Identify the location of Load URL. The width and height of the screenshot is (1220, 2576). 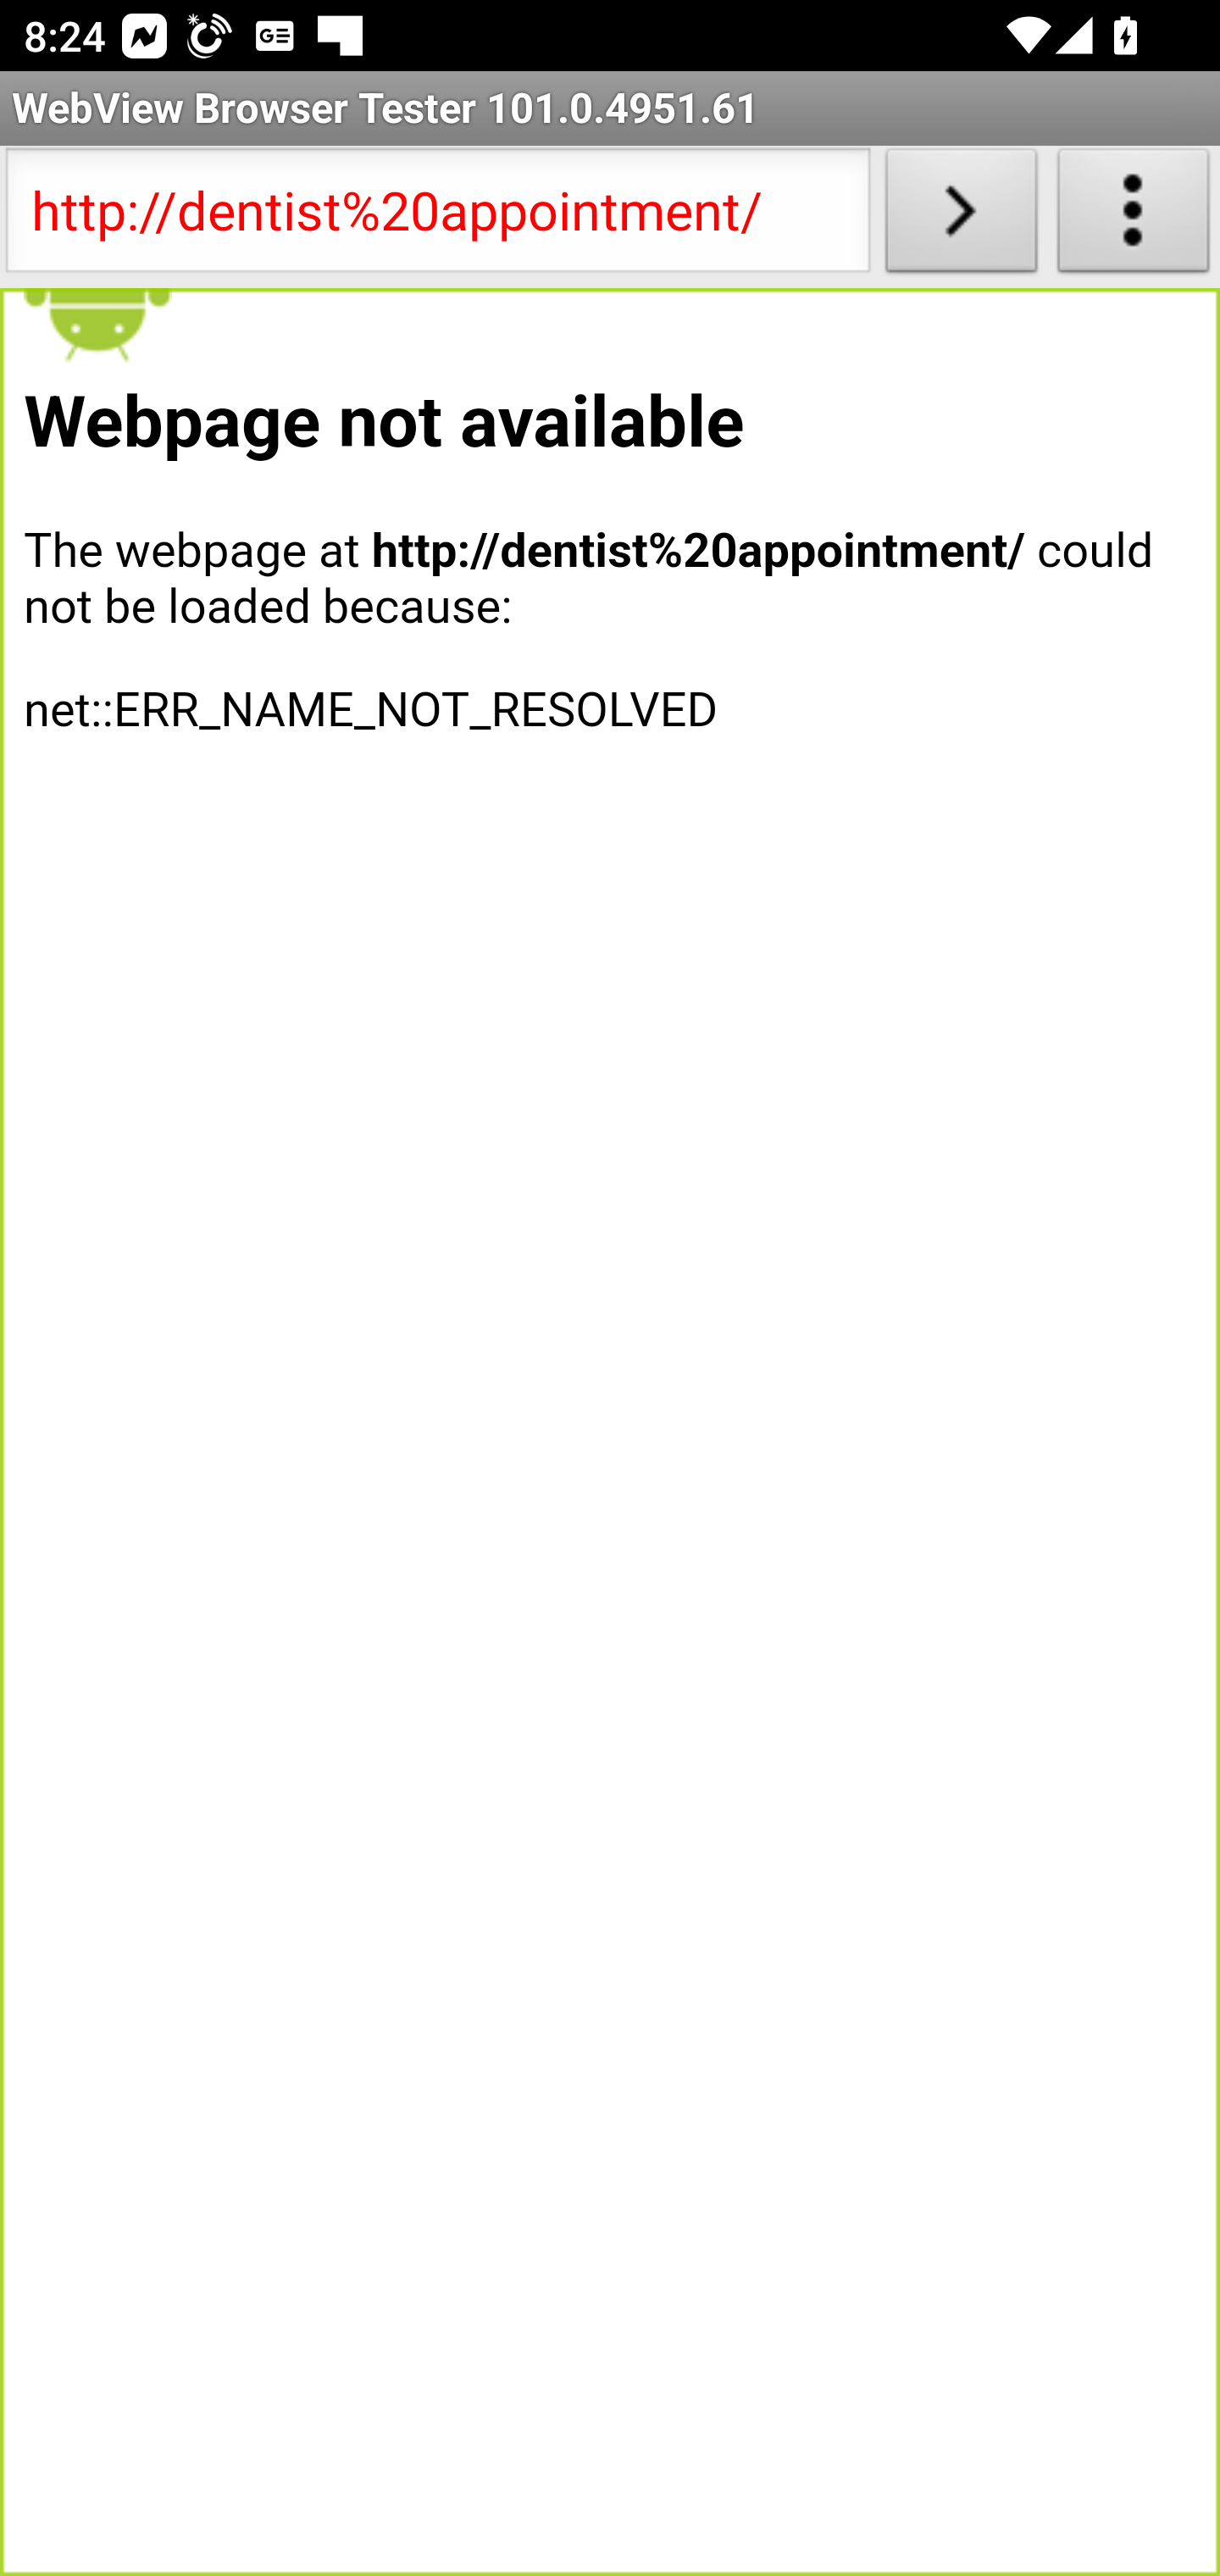
(961, 217).